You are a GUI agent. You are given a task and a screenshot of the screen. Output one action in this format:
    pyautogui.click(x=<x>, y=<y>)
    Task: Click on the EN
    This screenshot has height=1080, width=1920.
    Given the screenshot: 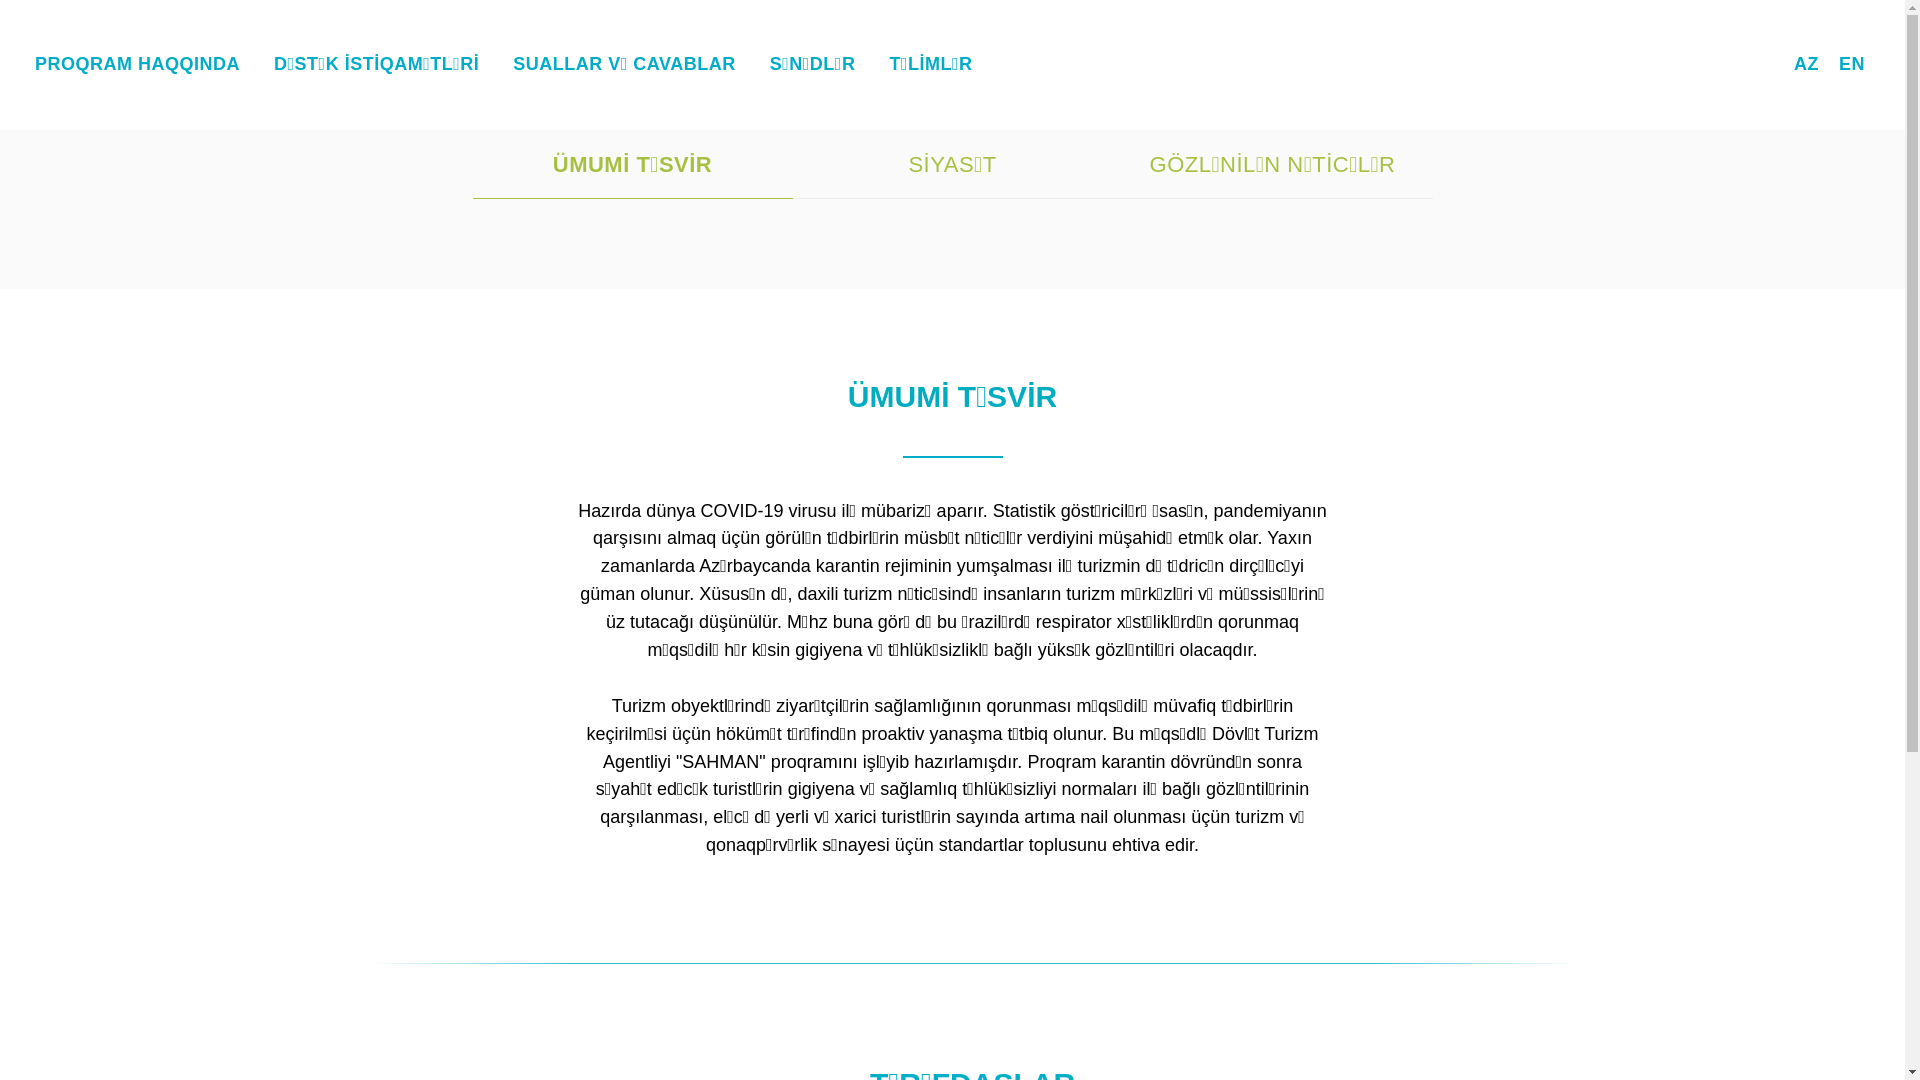 What is the action you would take?
    pyautogui.click(x=1852, y=64)
    